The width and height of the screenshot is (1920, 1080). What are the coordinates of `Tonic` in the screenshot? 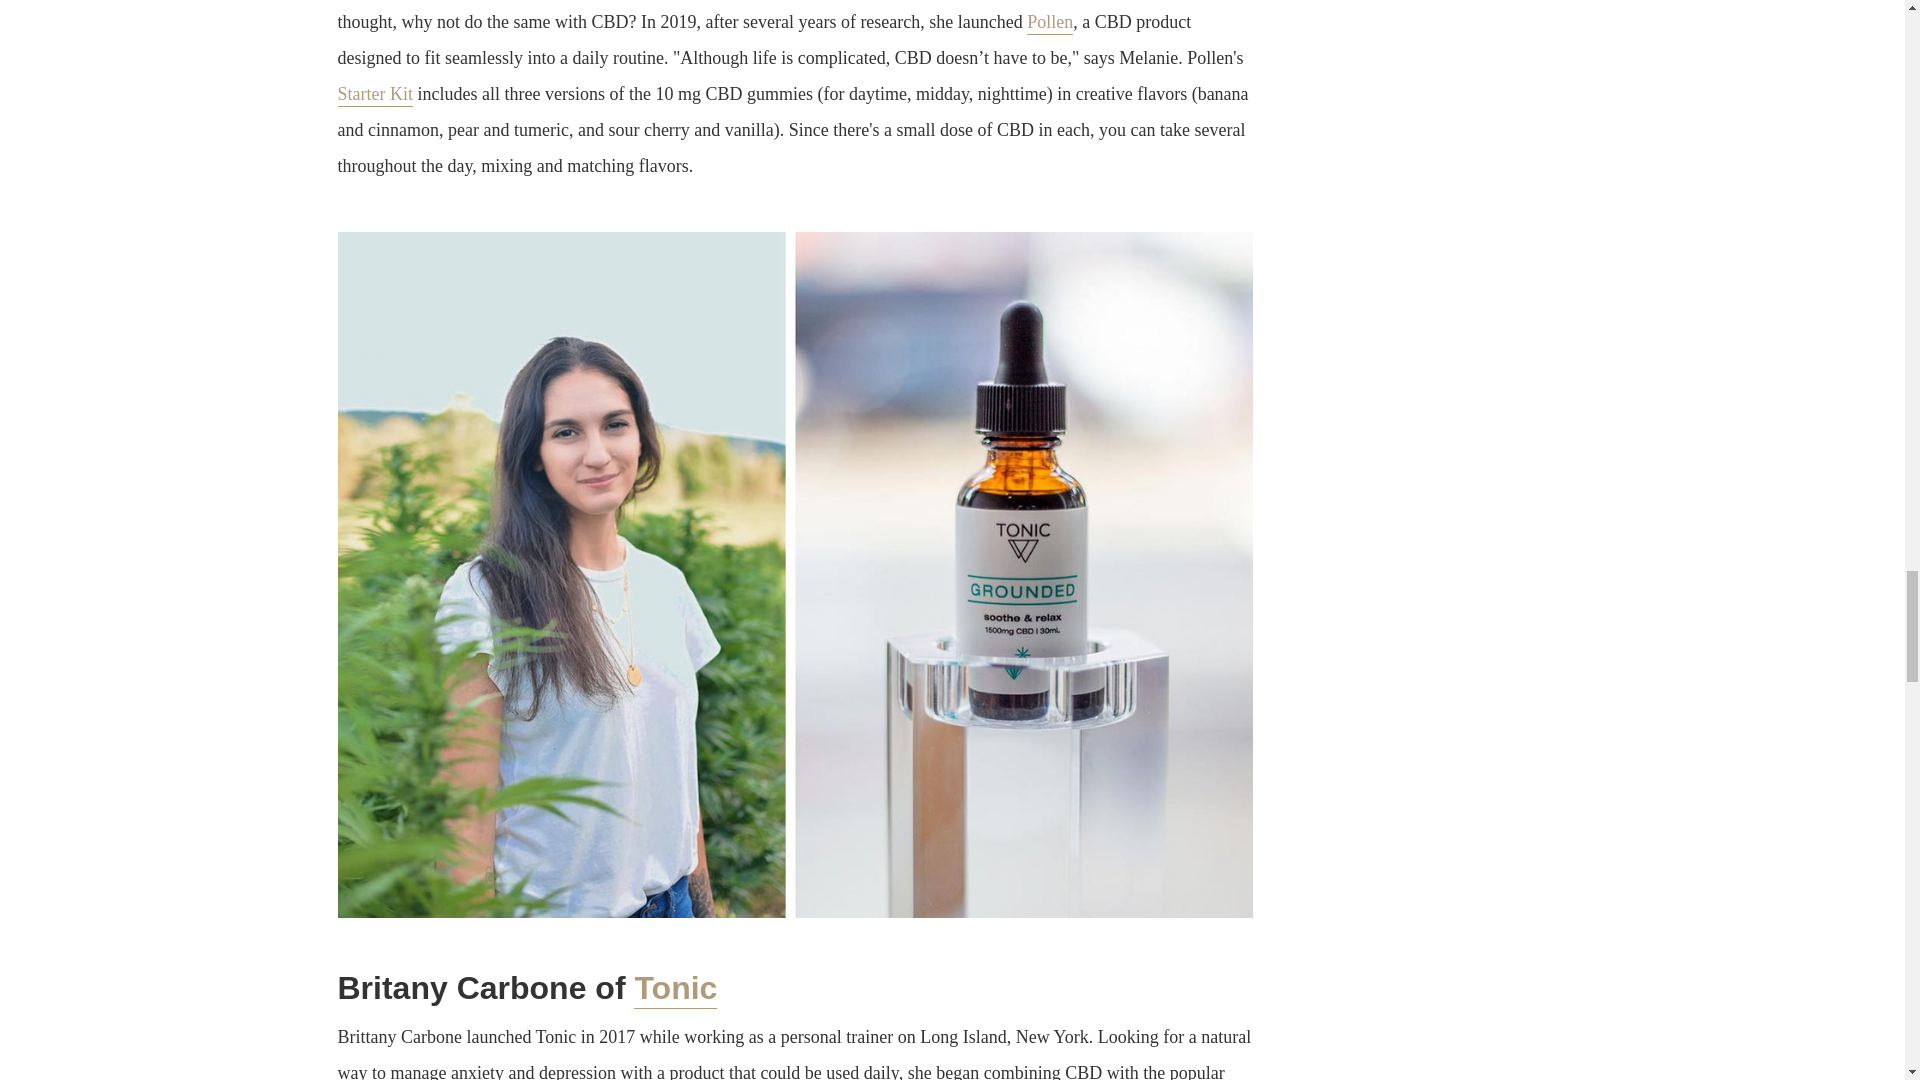 It's located at (674, 988).